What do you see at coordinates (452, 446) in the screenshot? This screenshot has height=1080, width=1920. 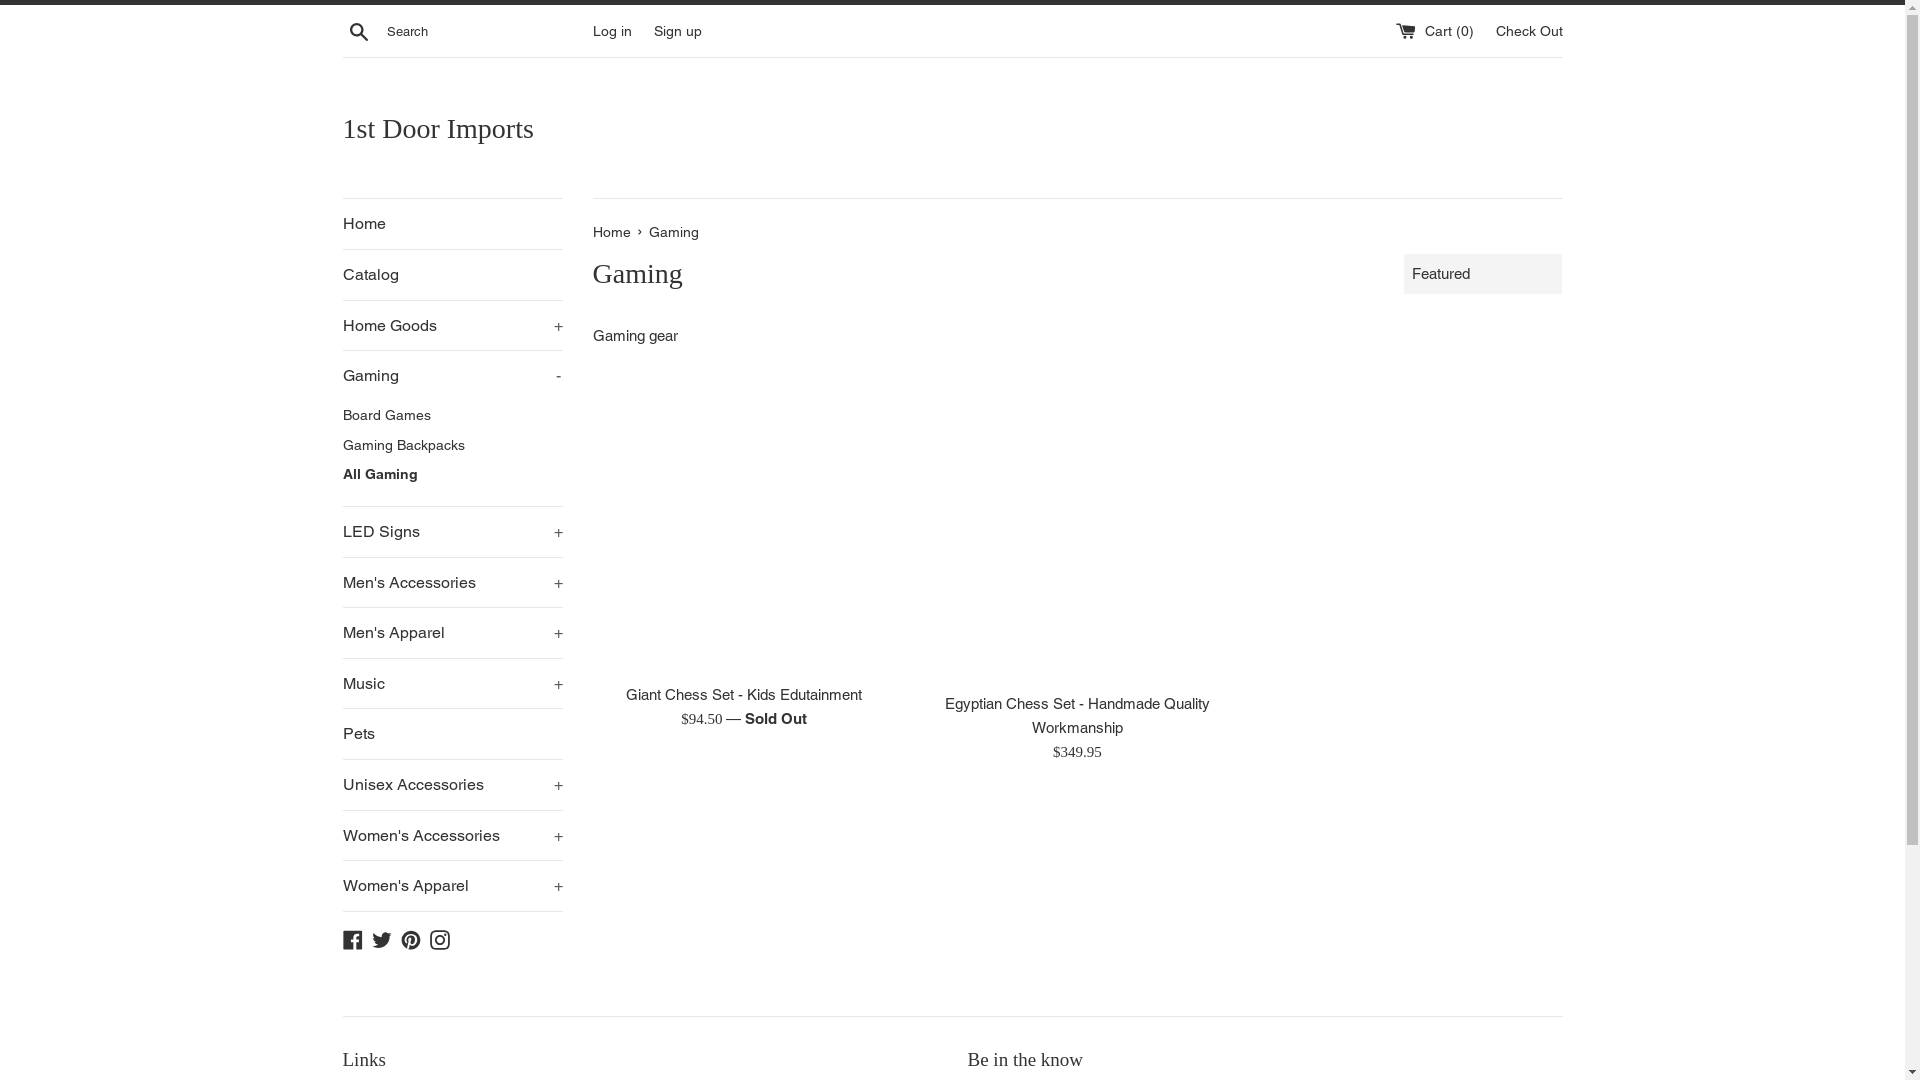 I see `Gaming Backpacks` at bounding box center [452, 446].